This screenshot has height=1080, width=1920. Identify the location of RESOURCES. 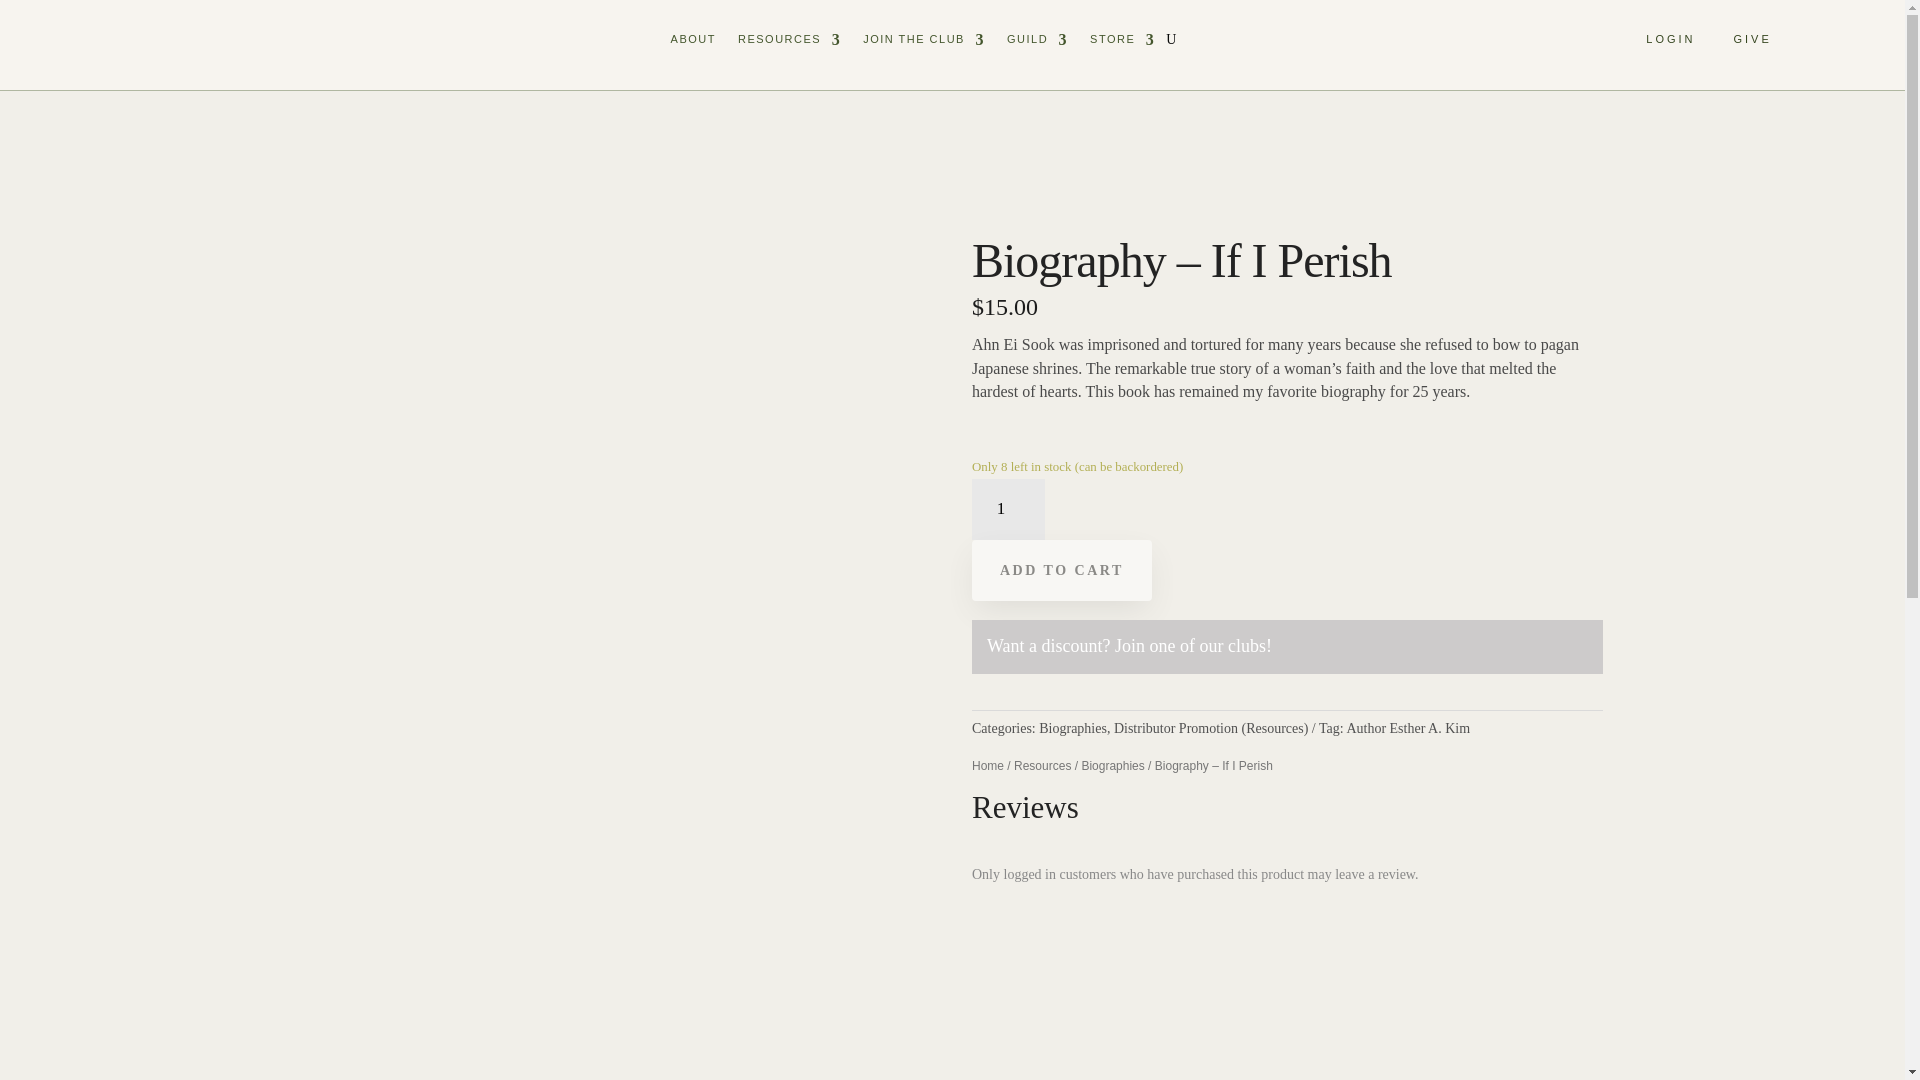
(788, 40).